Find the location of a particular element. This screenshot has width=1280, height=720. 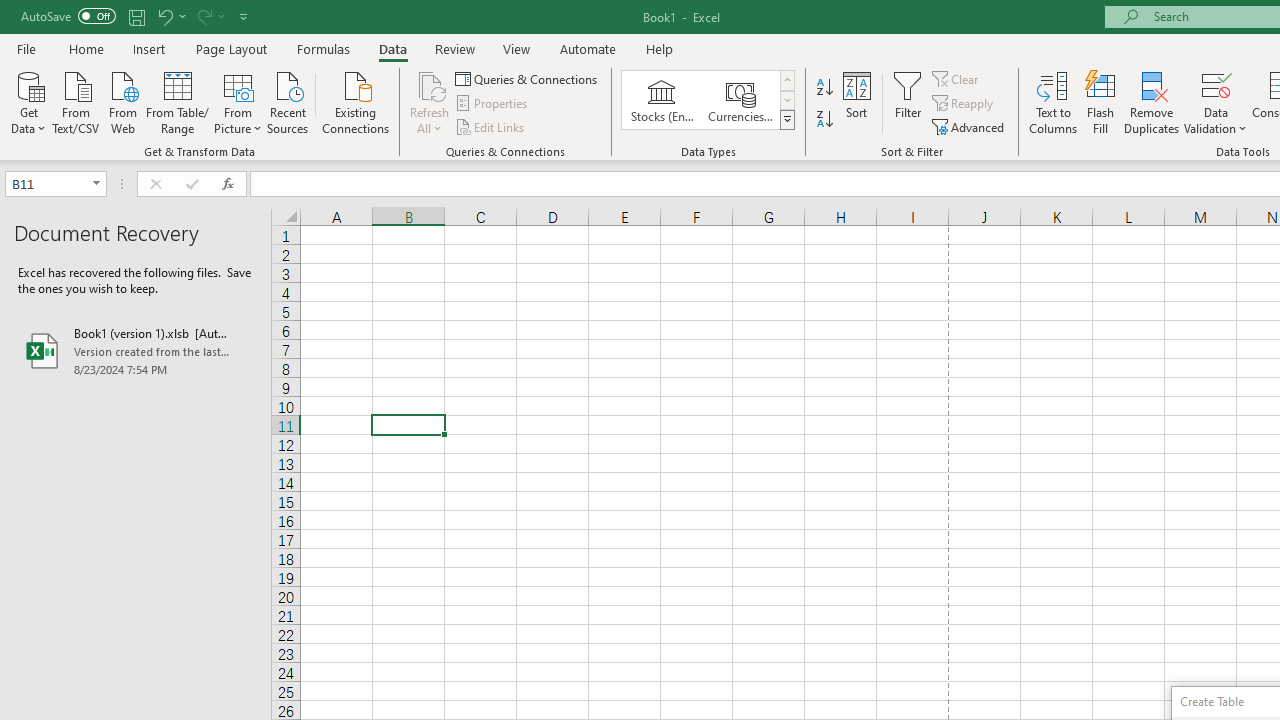

Reapply is located at coordinates (964, 104).